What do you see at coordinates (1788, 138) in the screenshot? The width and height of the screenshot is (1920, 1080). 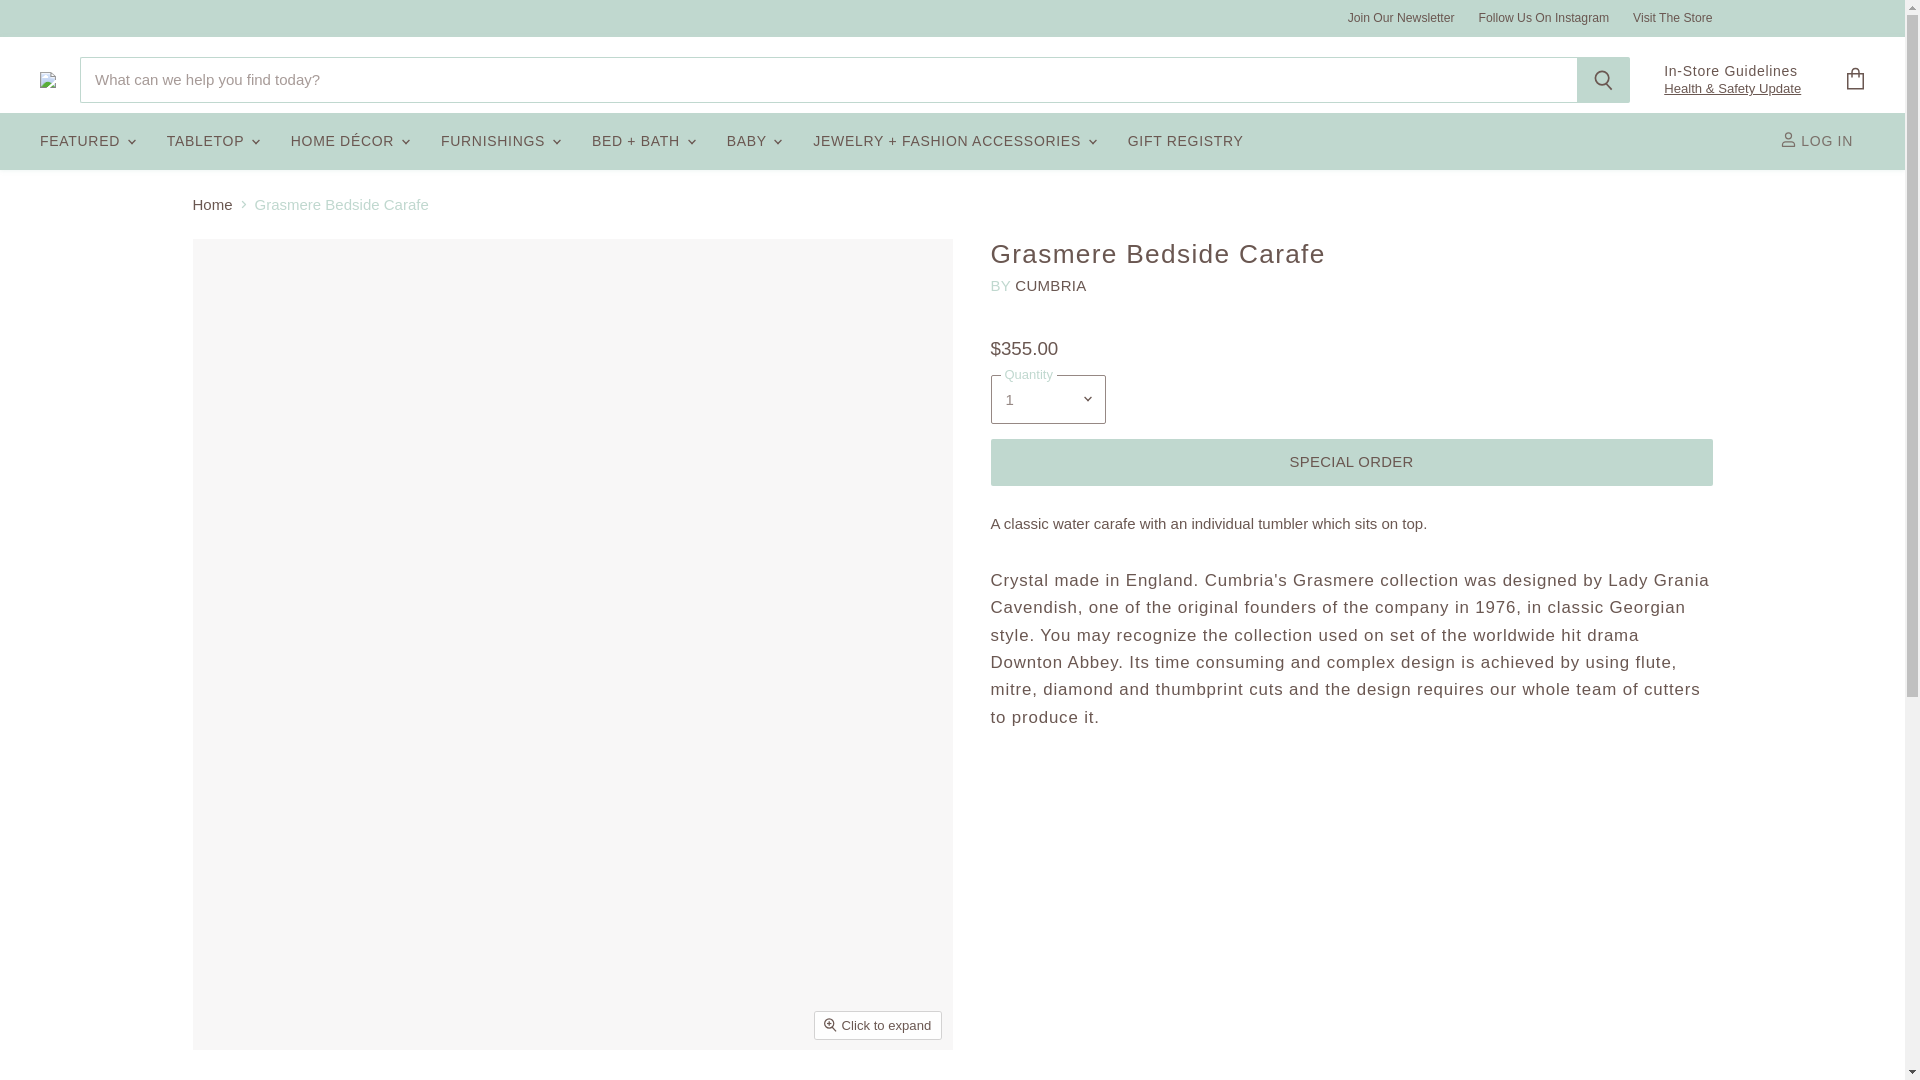 I see `ACCOUNT ICON` at bounding box center [1788, 138].